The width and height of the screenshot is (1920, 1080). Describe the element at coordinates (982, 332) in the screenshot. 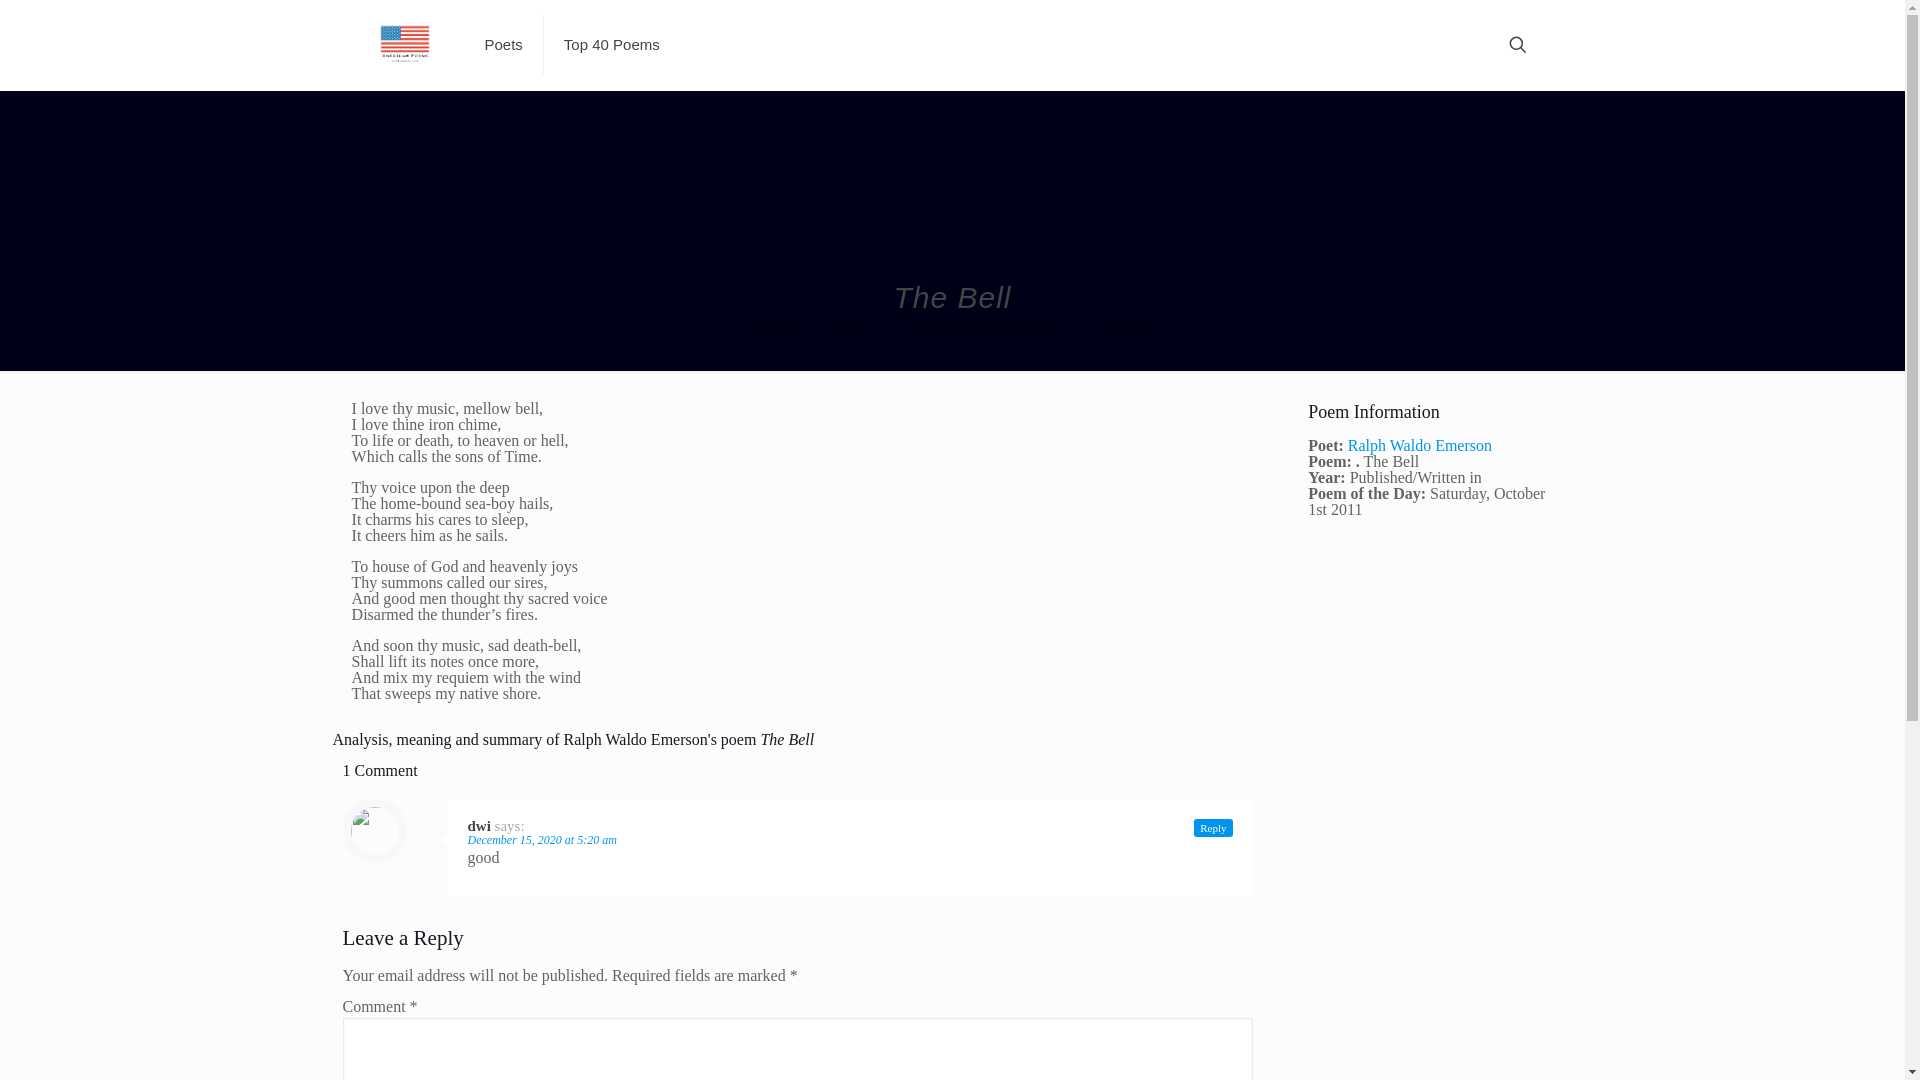

I see `Ralph Waldo Emerson` at that location.